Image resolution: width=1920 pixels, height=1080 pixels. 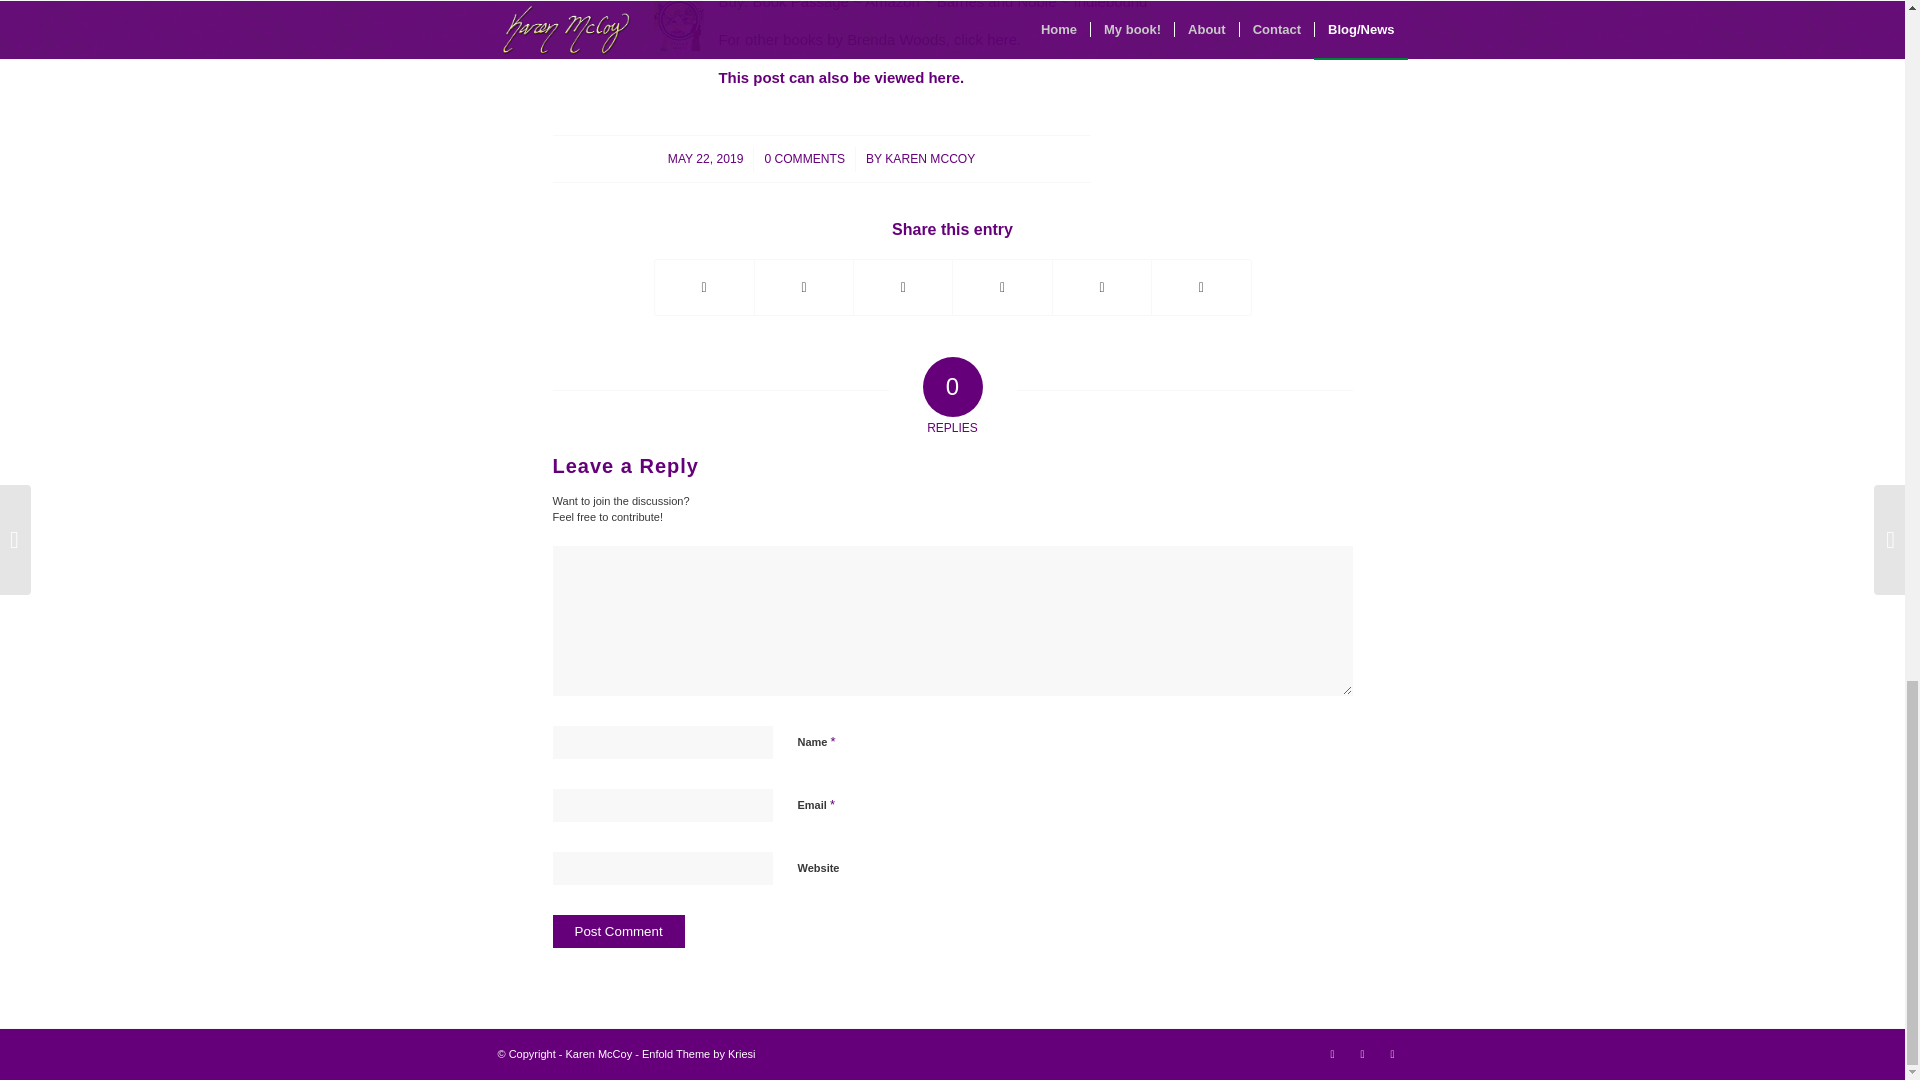 I want to click on Enfold Theme by Kriesi, so click(x=698, y=1053).